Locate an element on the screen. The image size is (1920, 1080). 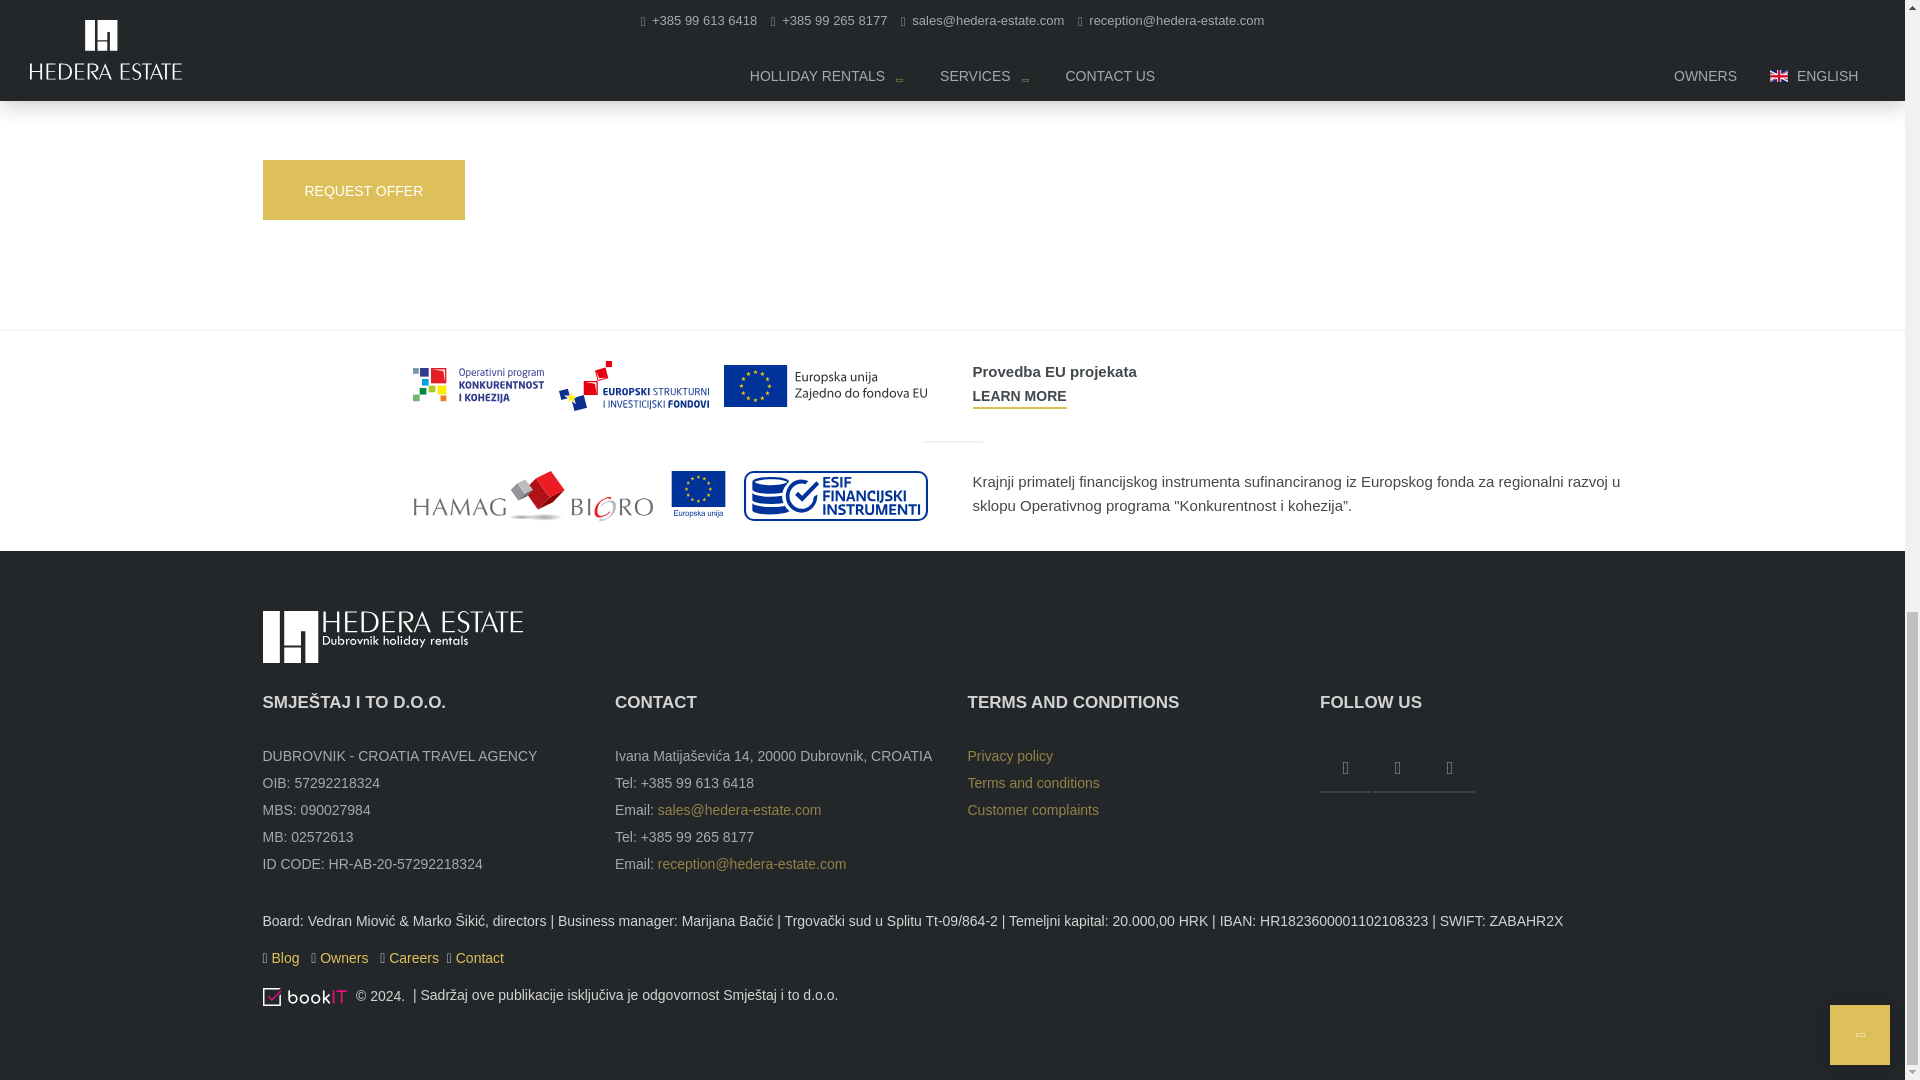
Careers is located at coordinates (414, 958).